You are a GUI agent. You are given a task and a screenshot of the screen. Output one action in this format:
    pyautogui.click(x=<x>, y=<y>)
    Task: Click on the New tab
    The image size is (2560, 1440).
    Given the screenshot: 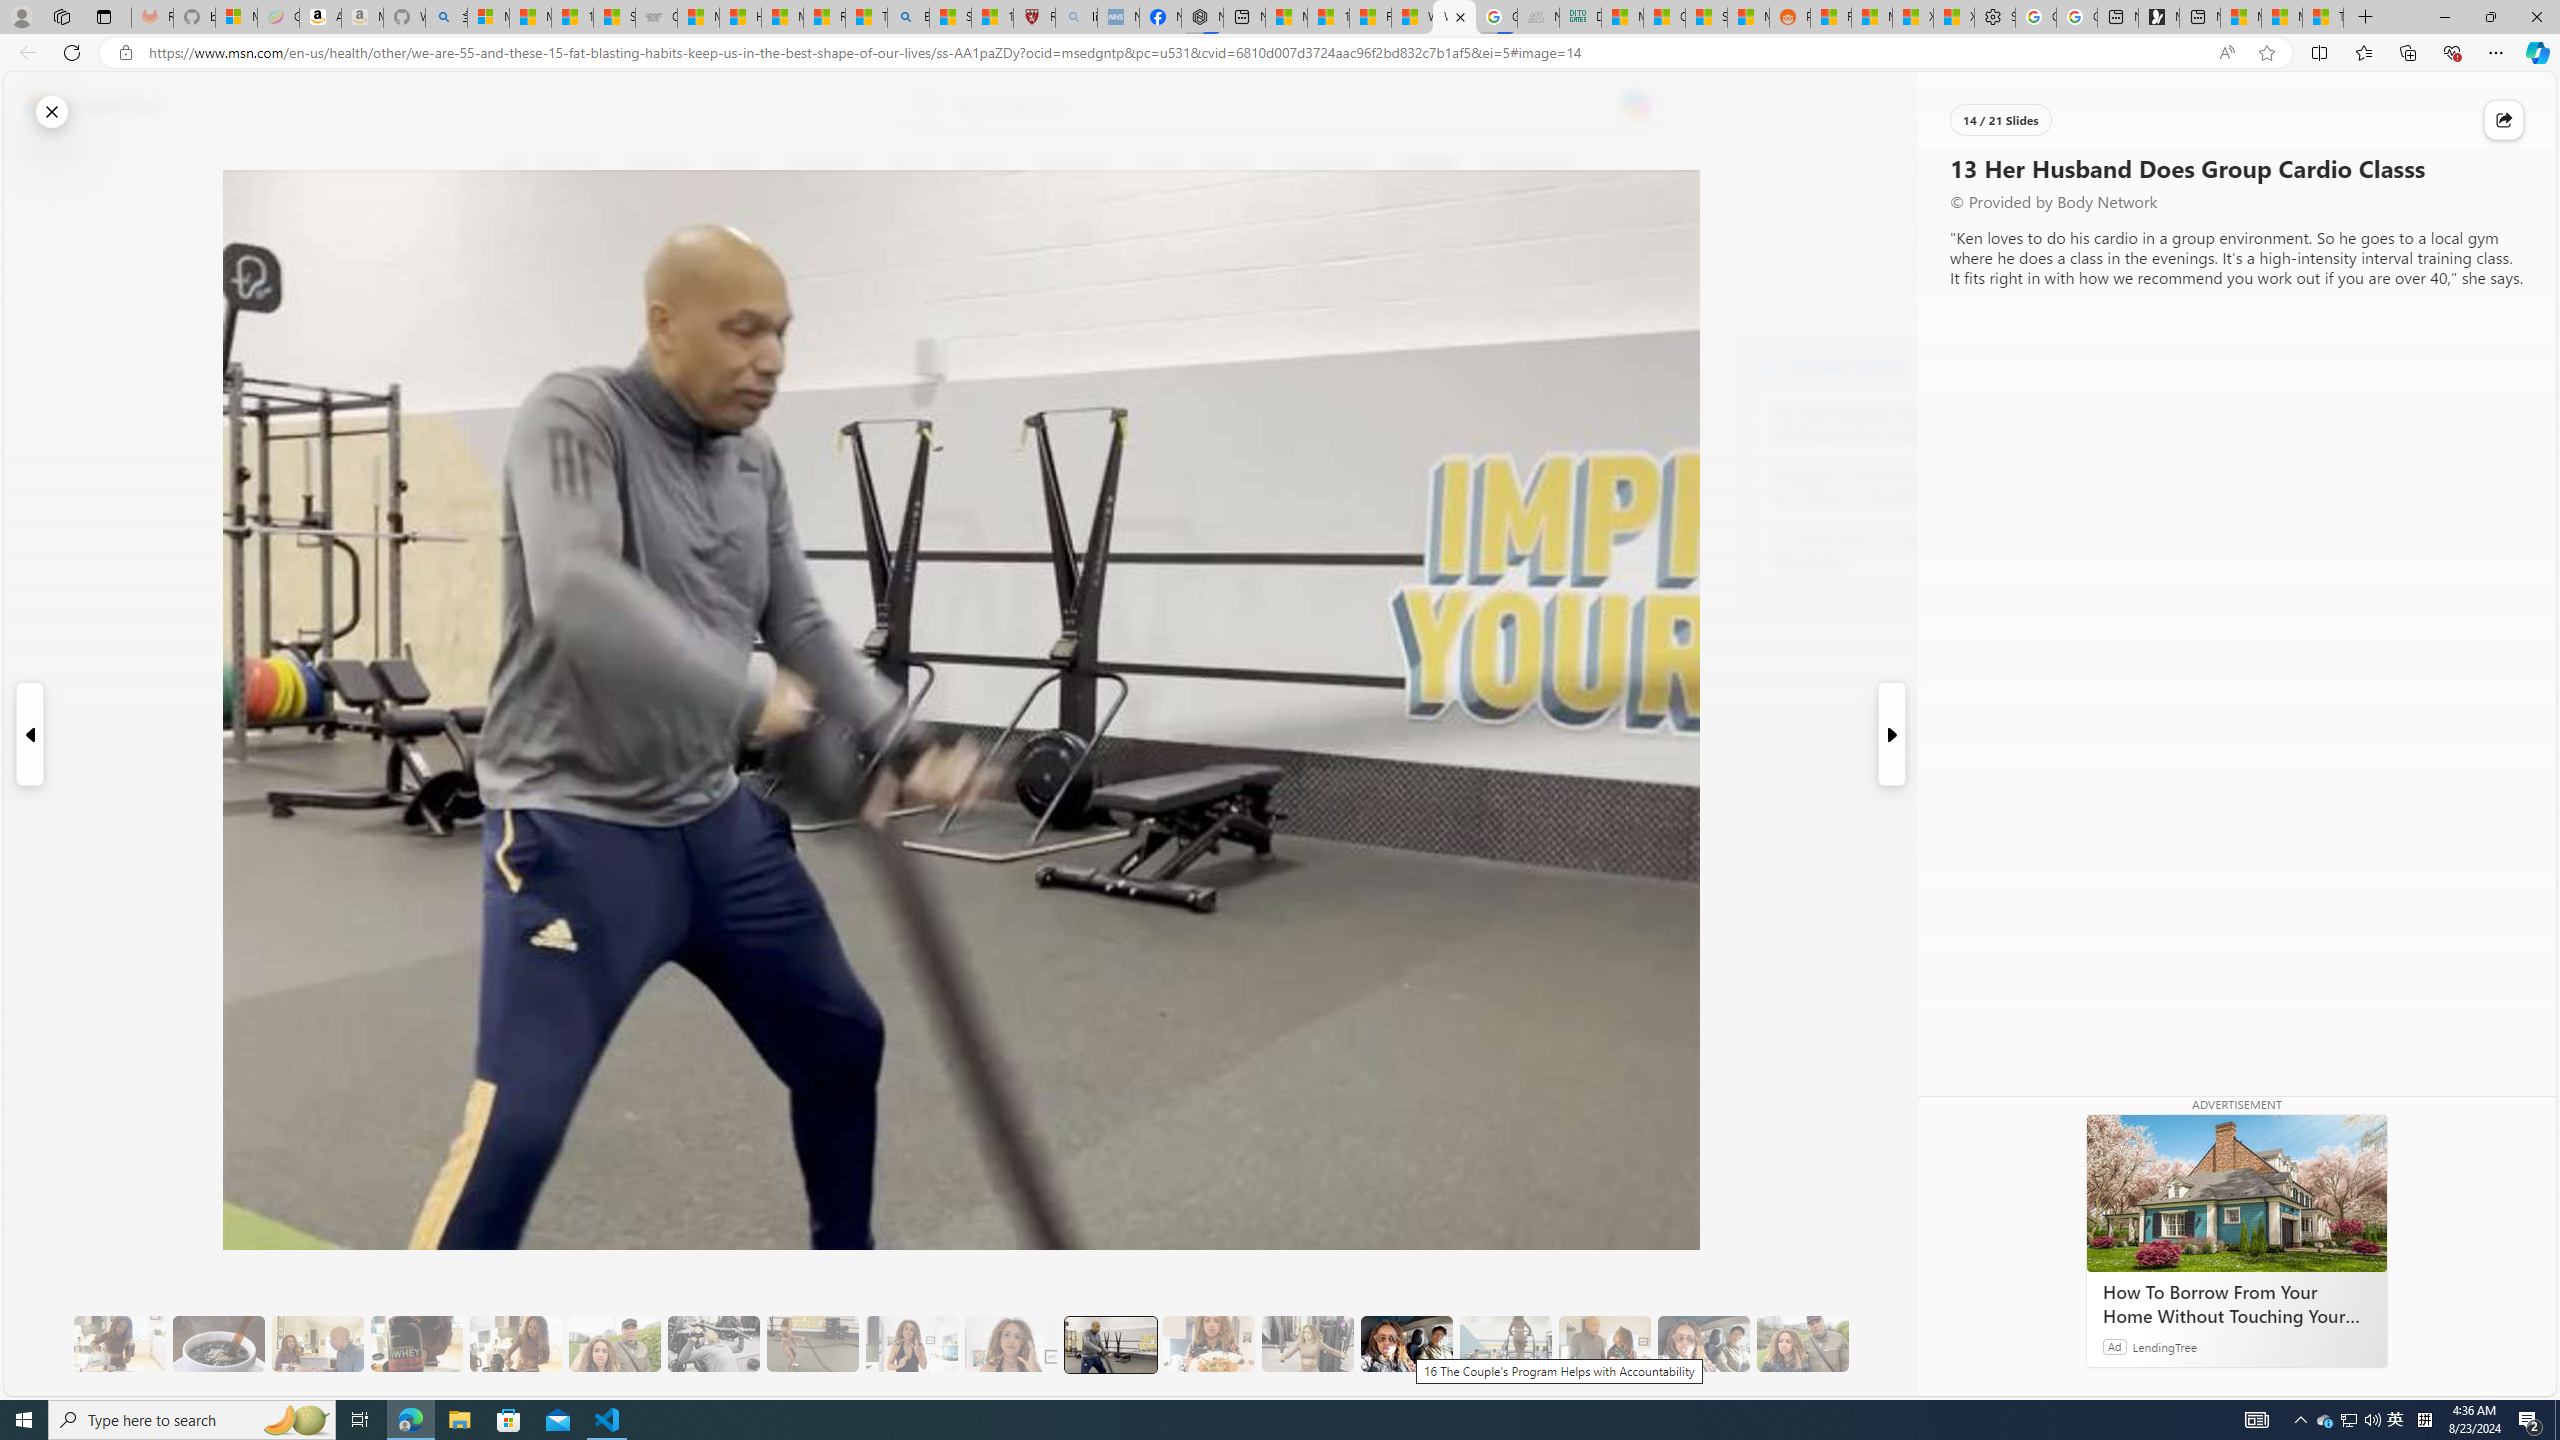 What is the action you would take?
    pyautogui.click(x=2200, y=17)
    